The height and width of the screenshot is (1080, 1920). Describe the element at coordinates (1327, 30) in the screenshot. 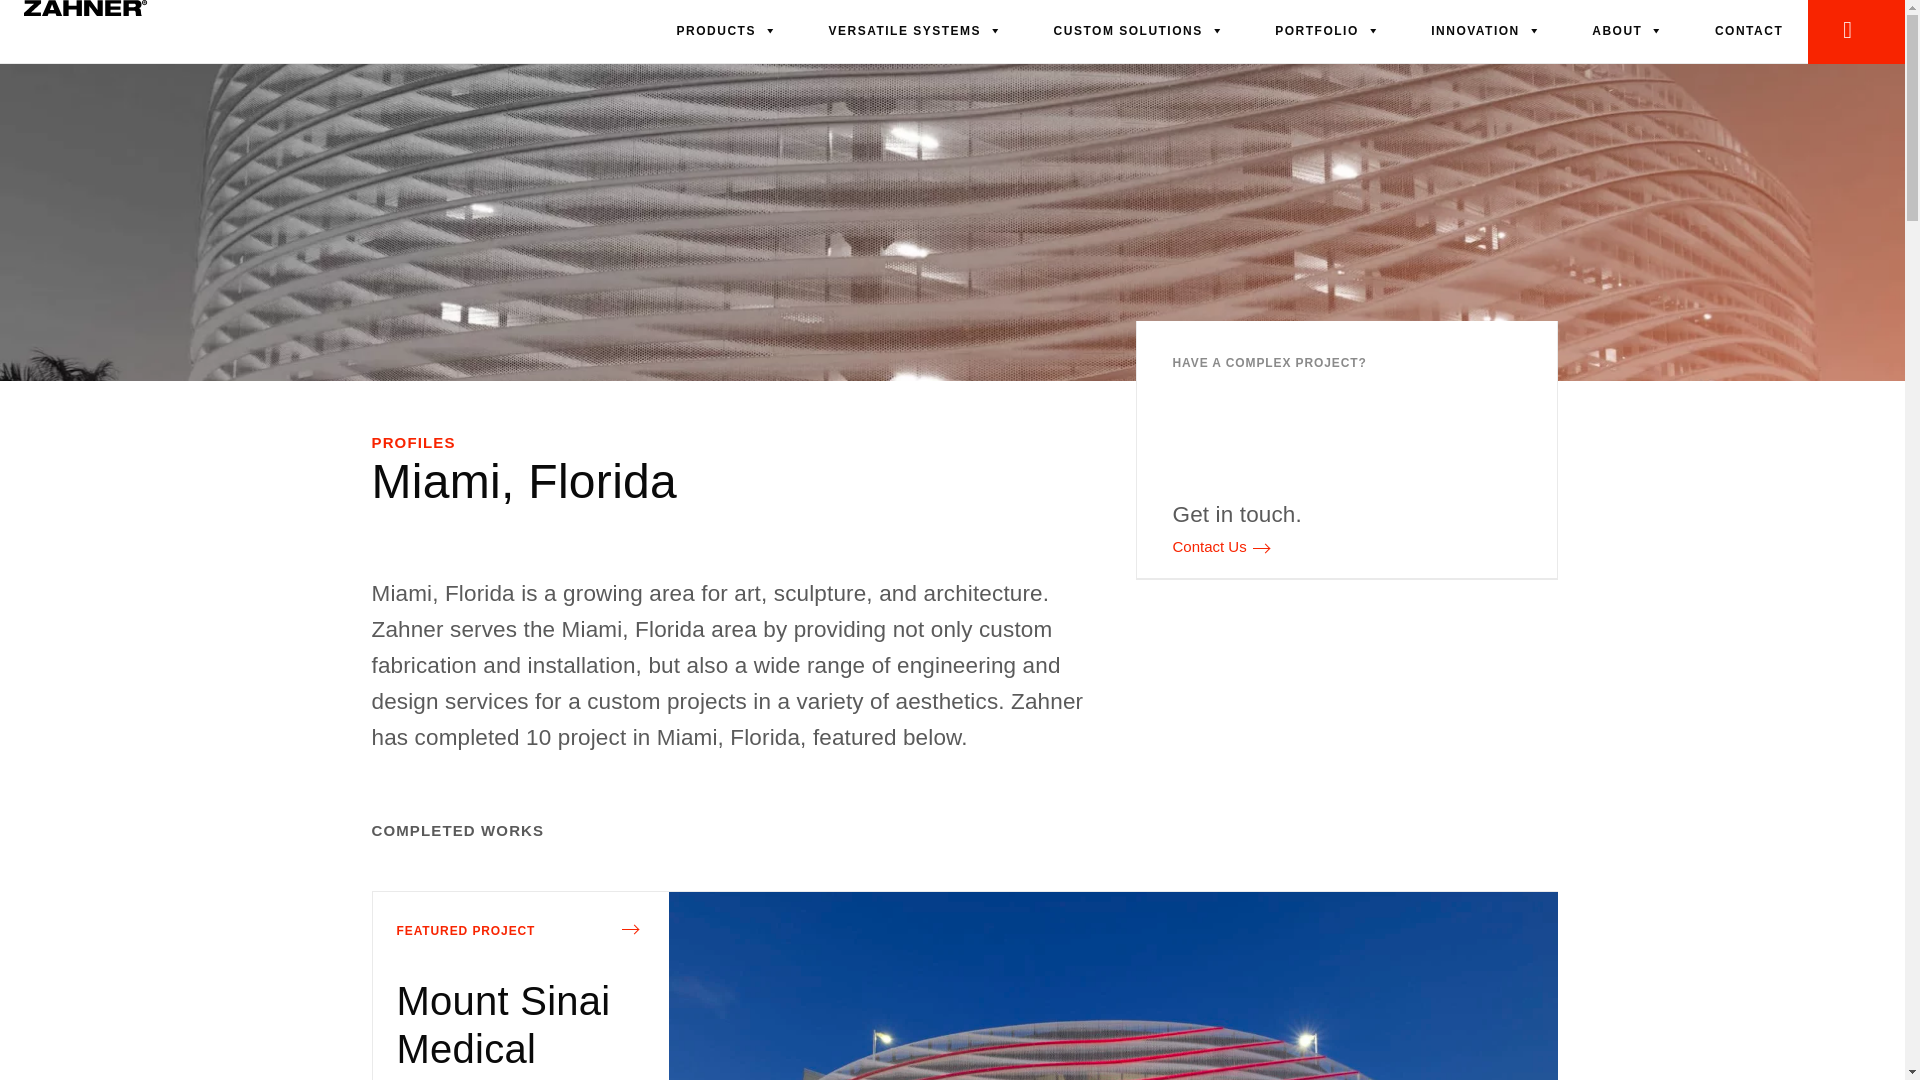

I see `PORTFOLIO` at that location.